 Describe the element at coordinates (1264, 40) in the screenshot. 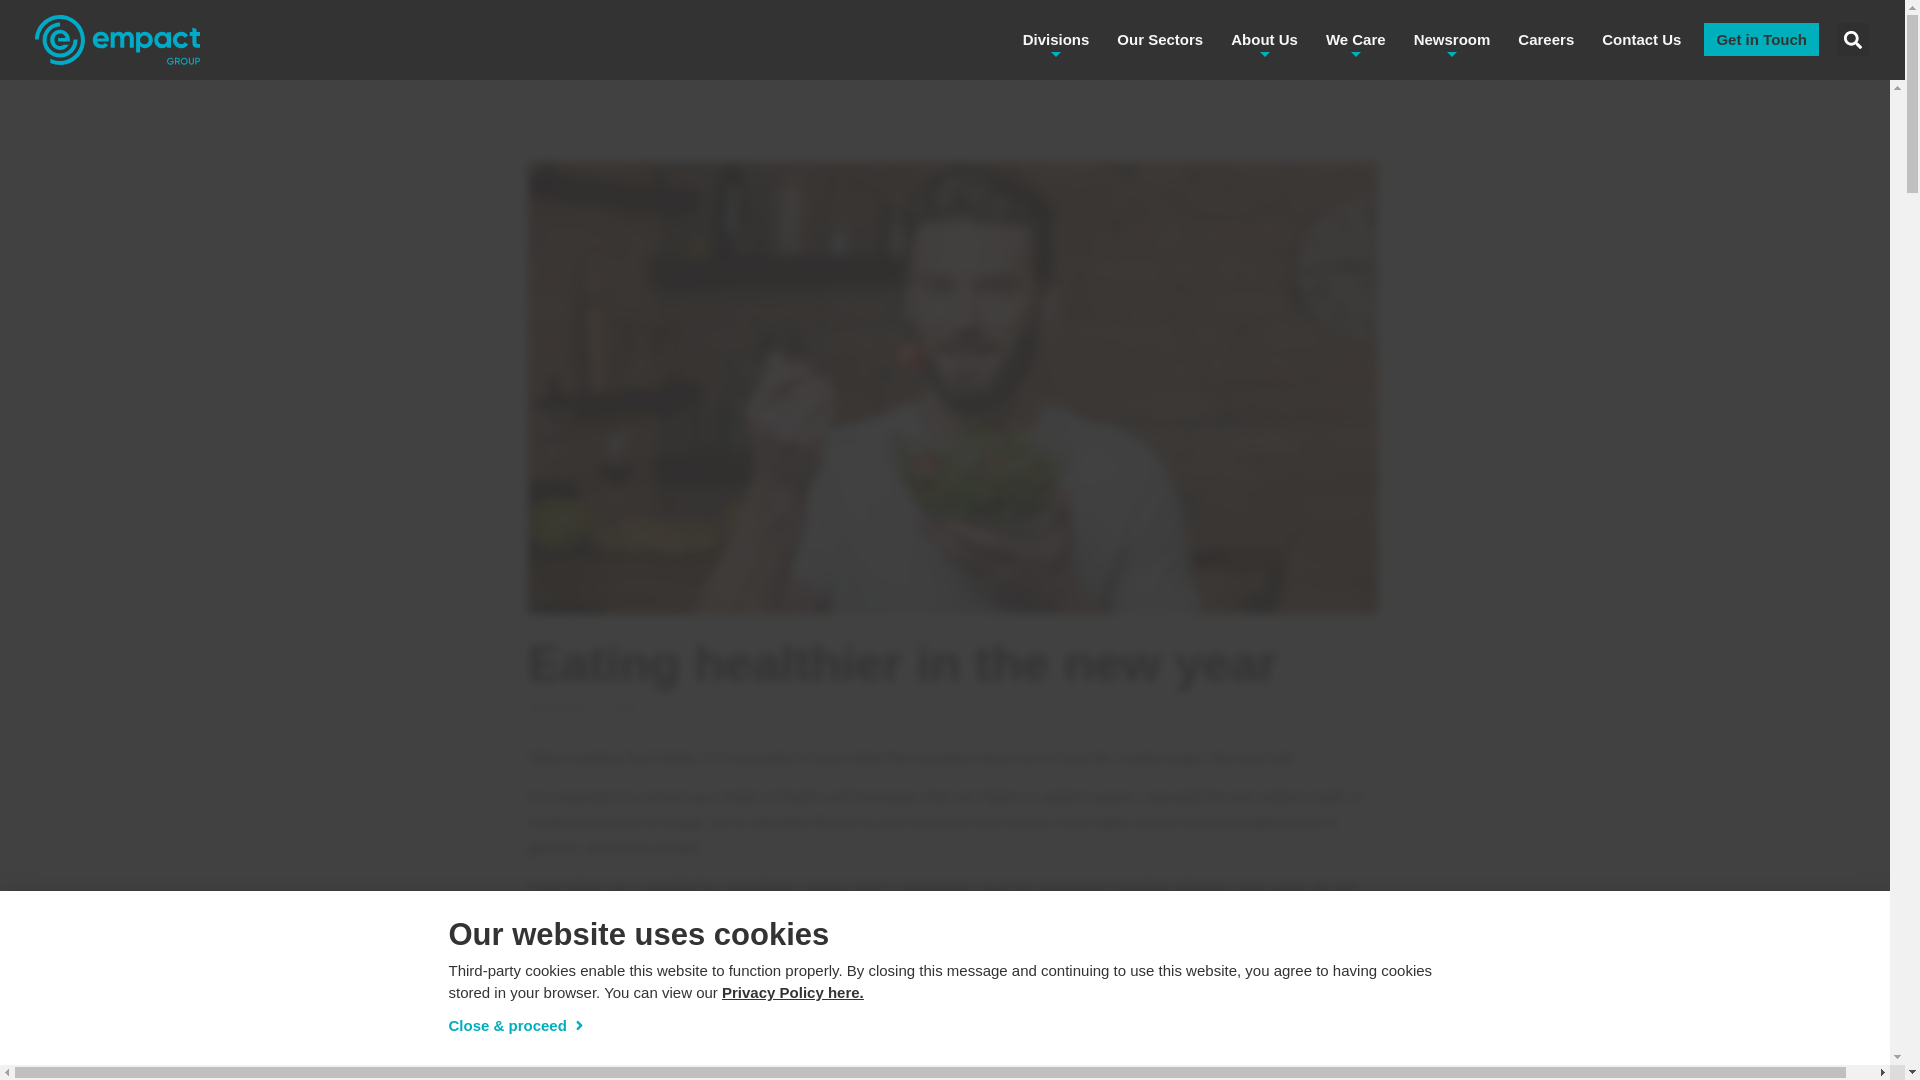

I see `About Us` at that location.